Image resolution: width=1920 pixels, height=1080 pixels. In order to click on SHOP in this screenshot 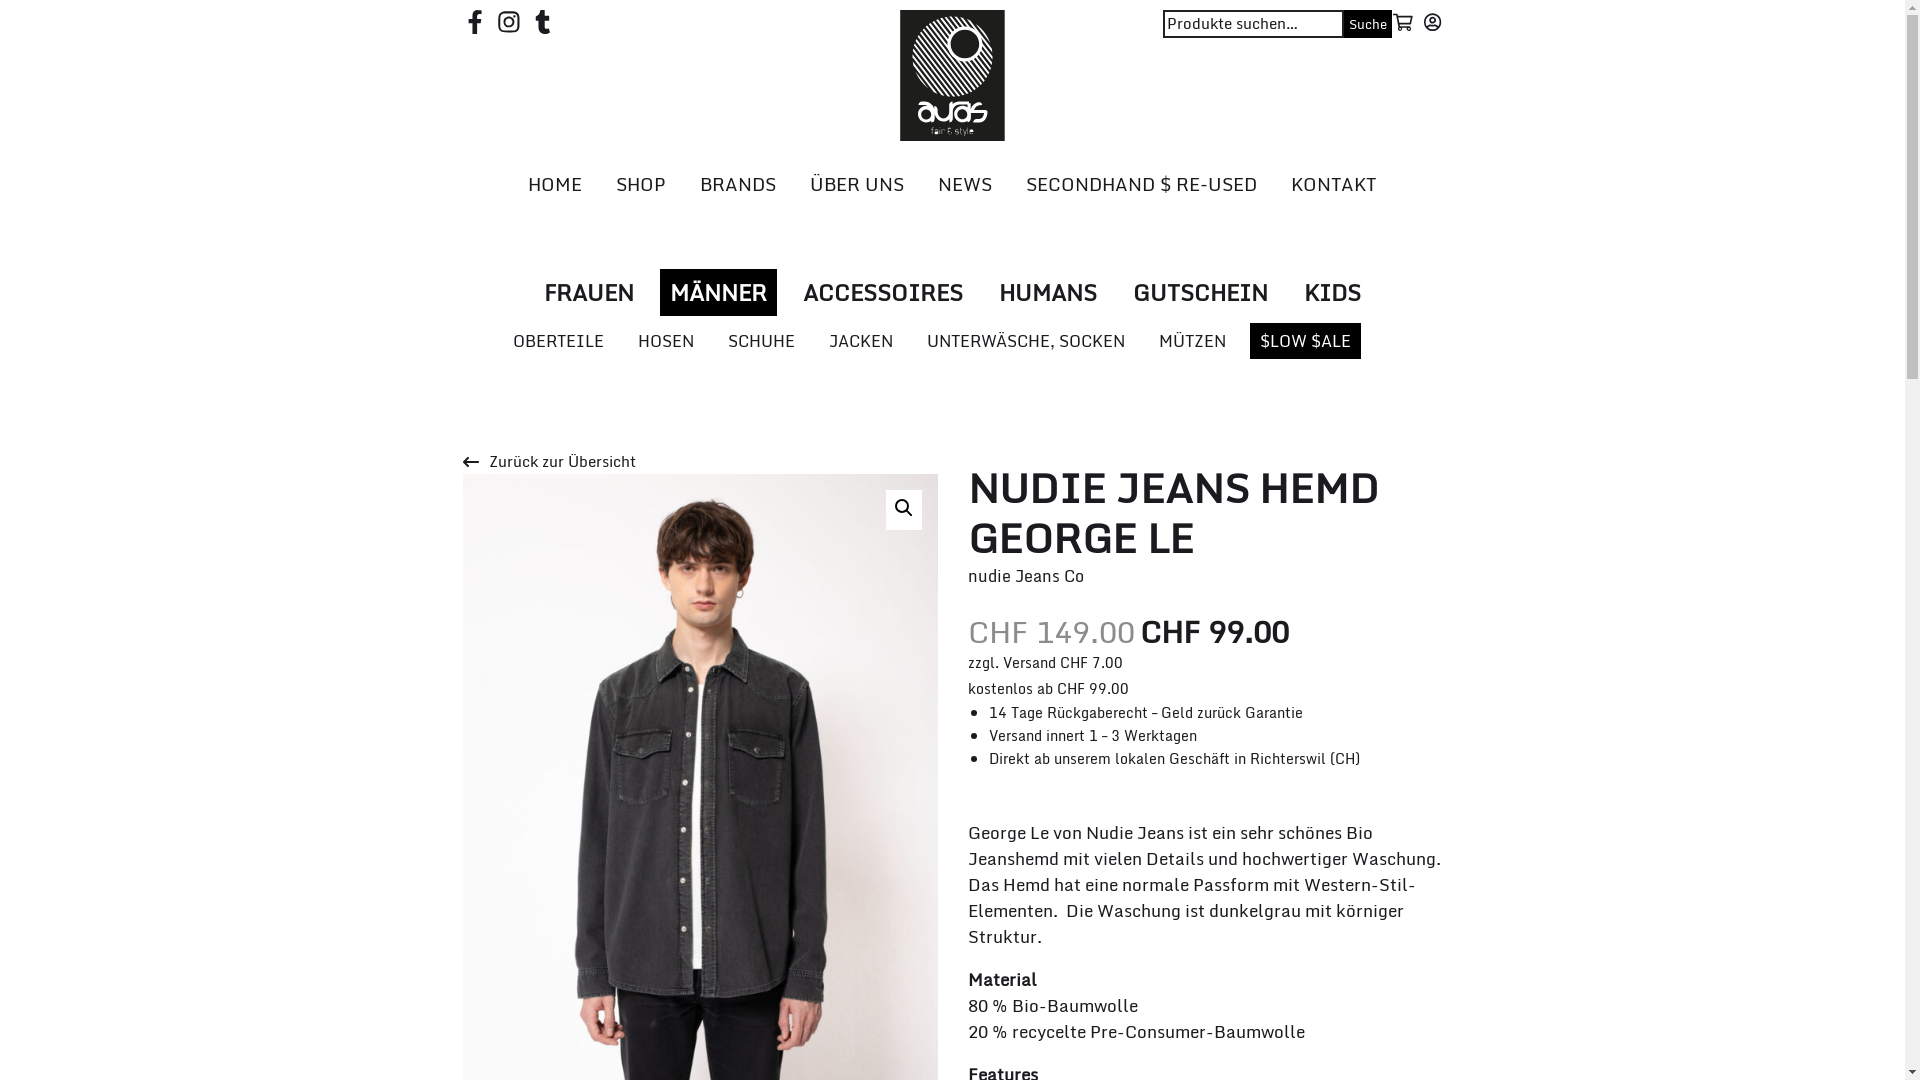, I will do `click(641, 184)`.